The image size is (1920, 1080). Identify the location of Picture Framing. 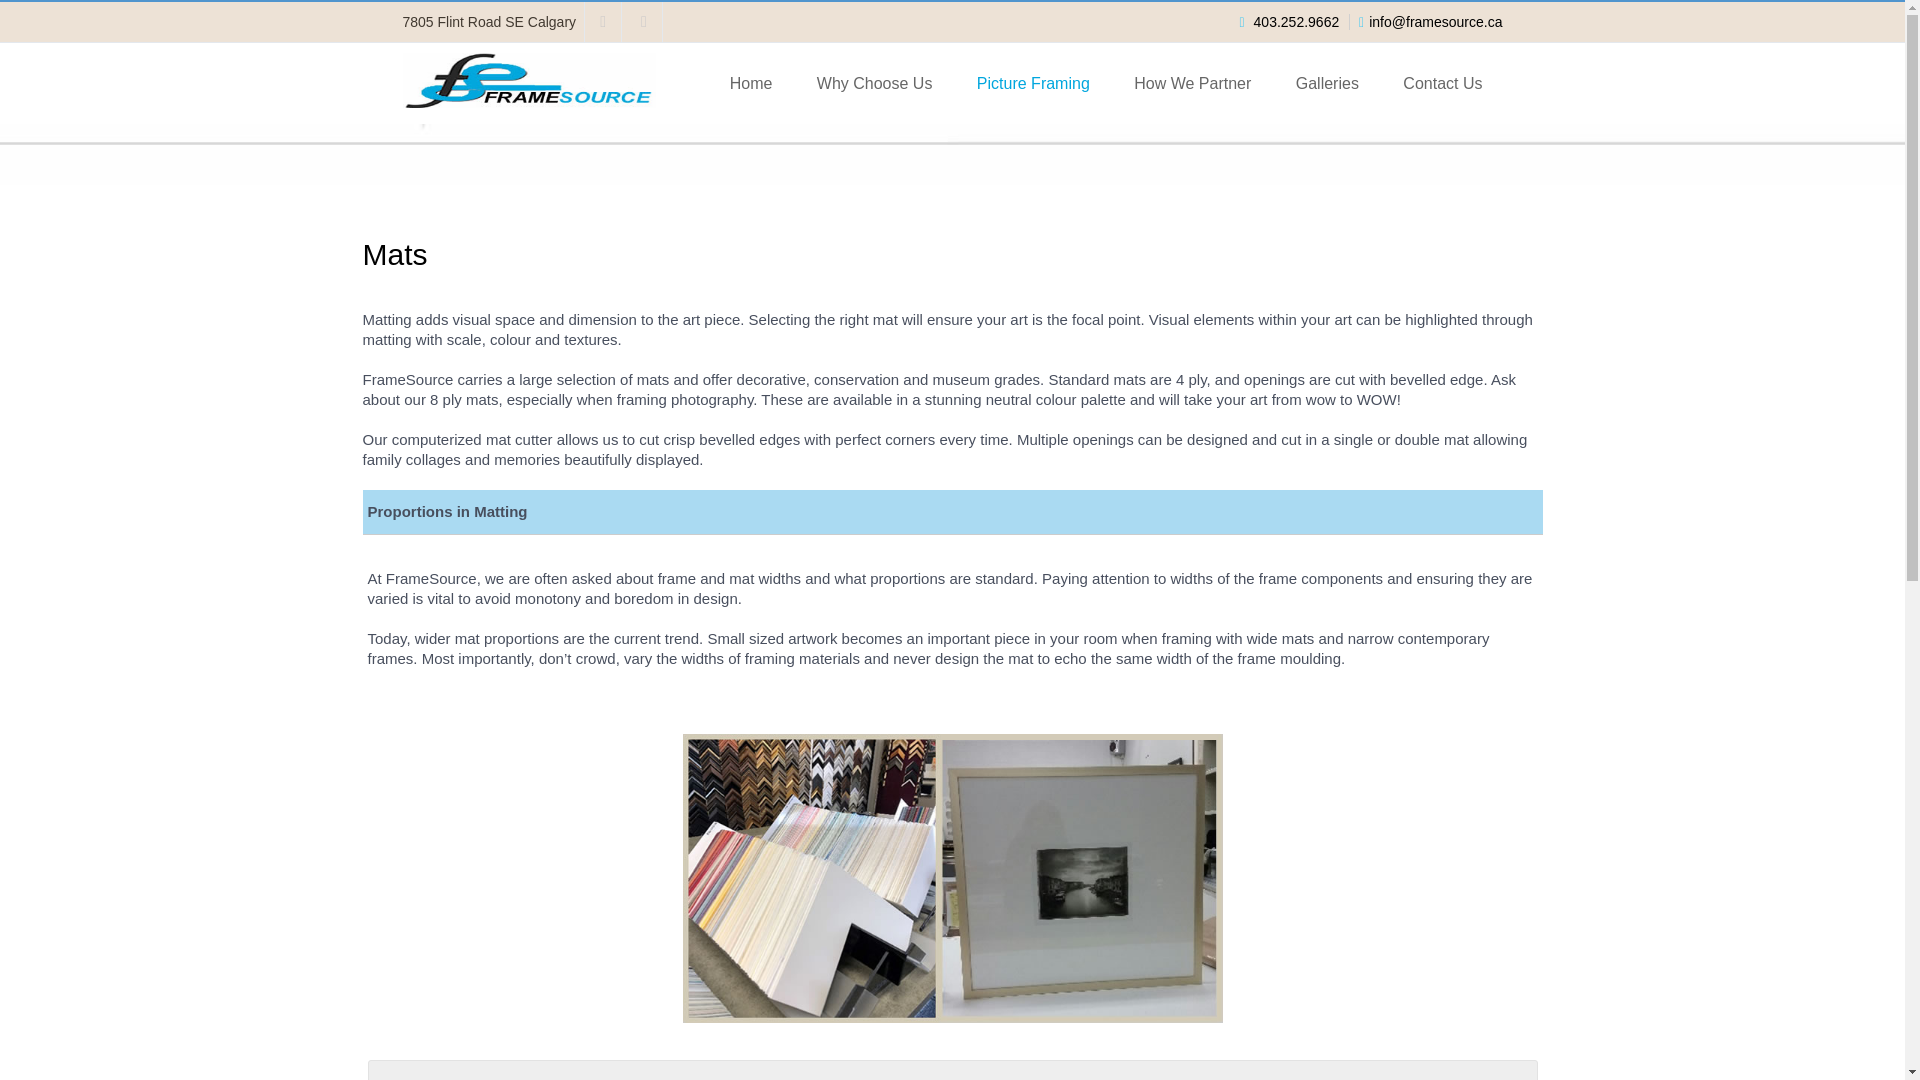
(1032, 84).